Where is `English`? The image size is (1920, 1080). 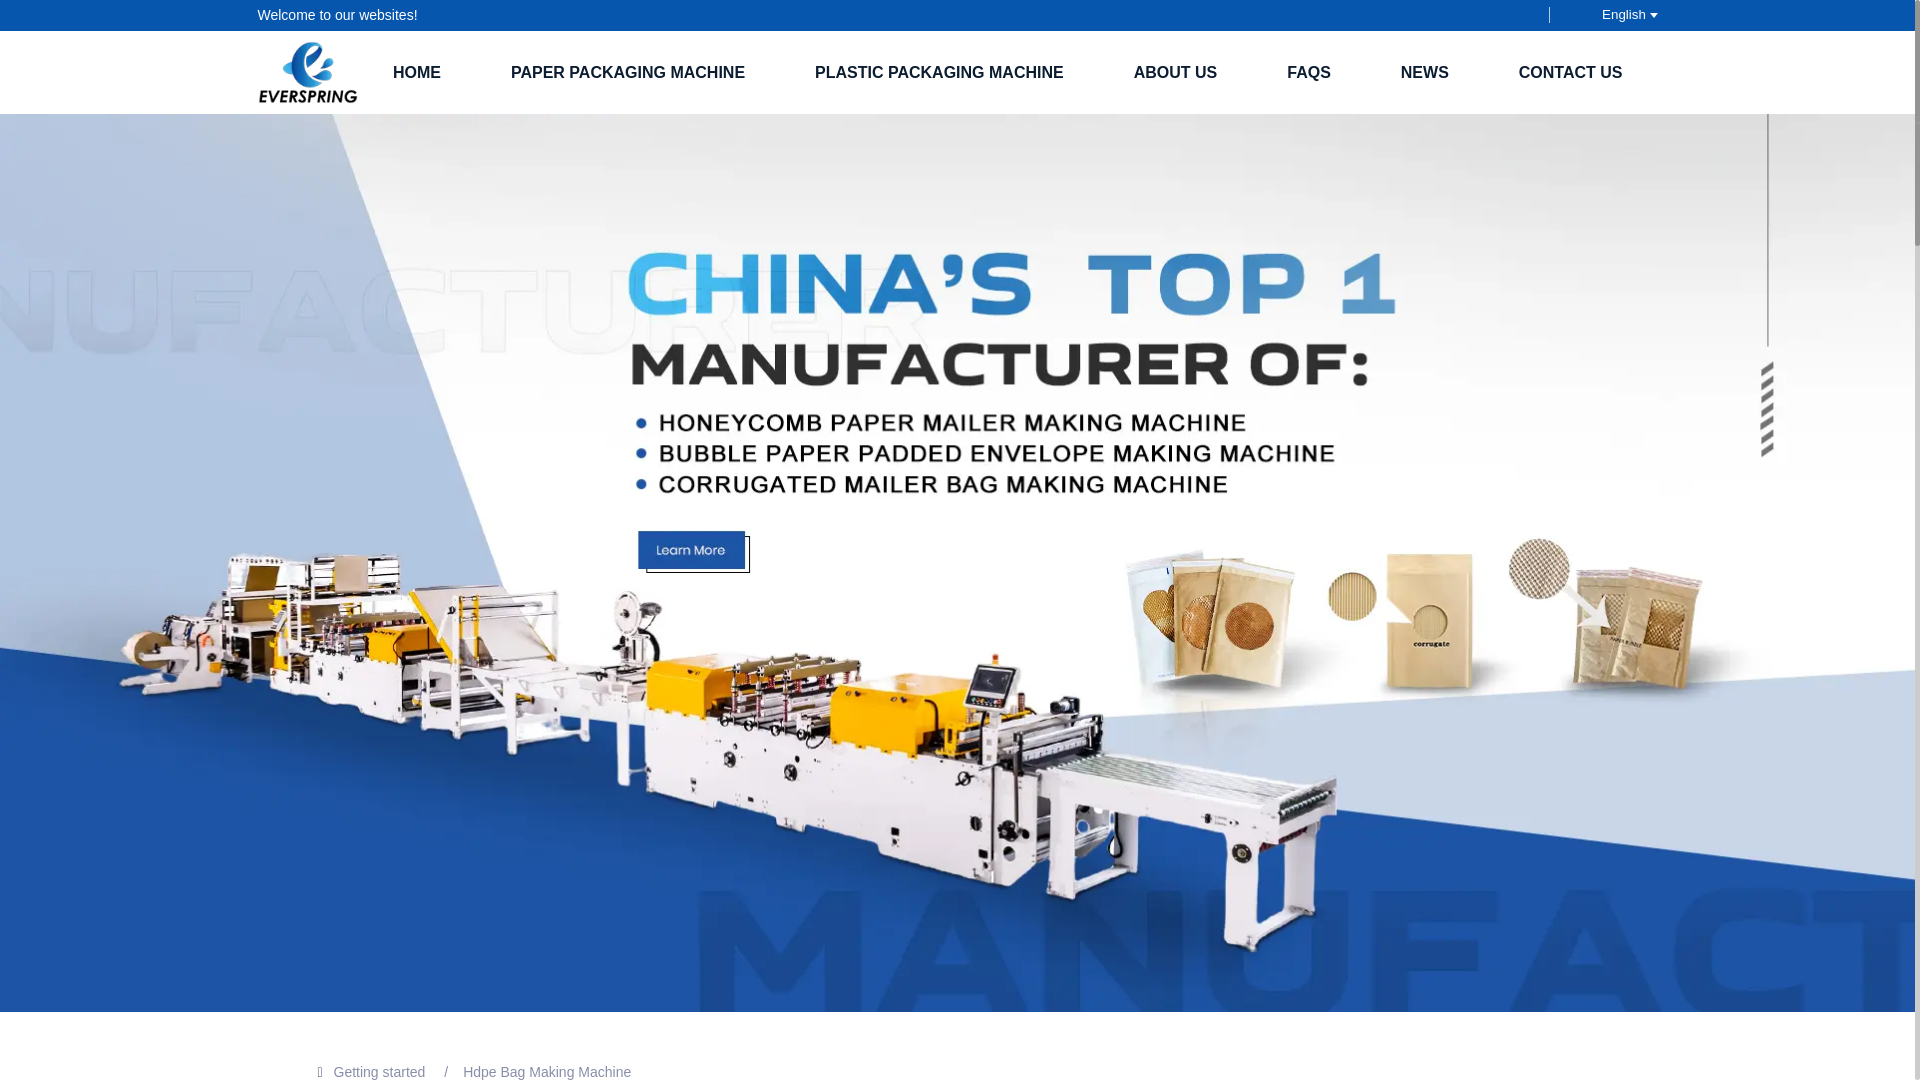
English is located at coordinates (1612, 14).